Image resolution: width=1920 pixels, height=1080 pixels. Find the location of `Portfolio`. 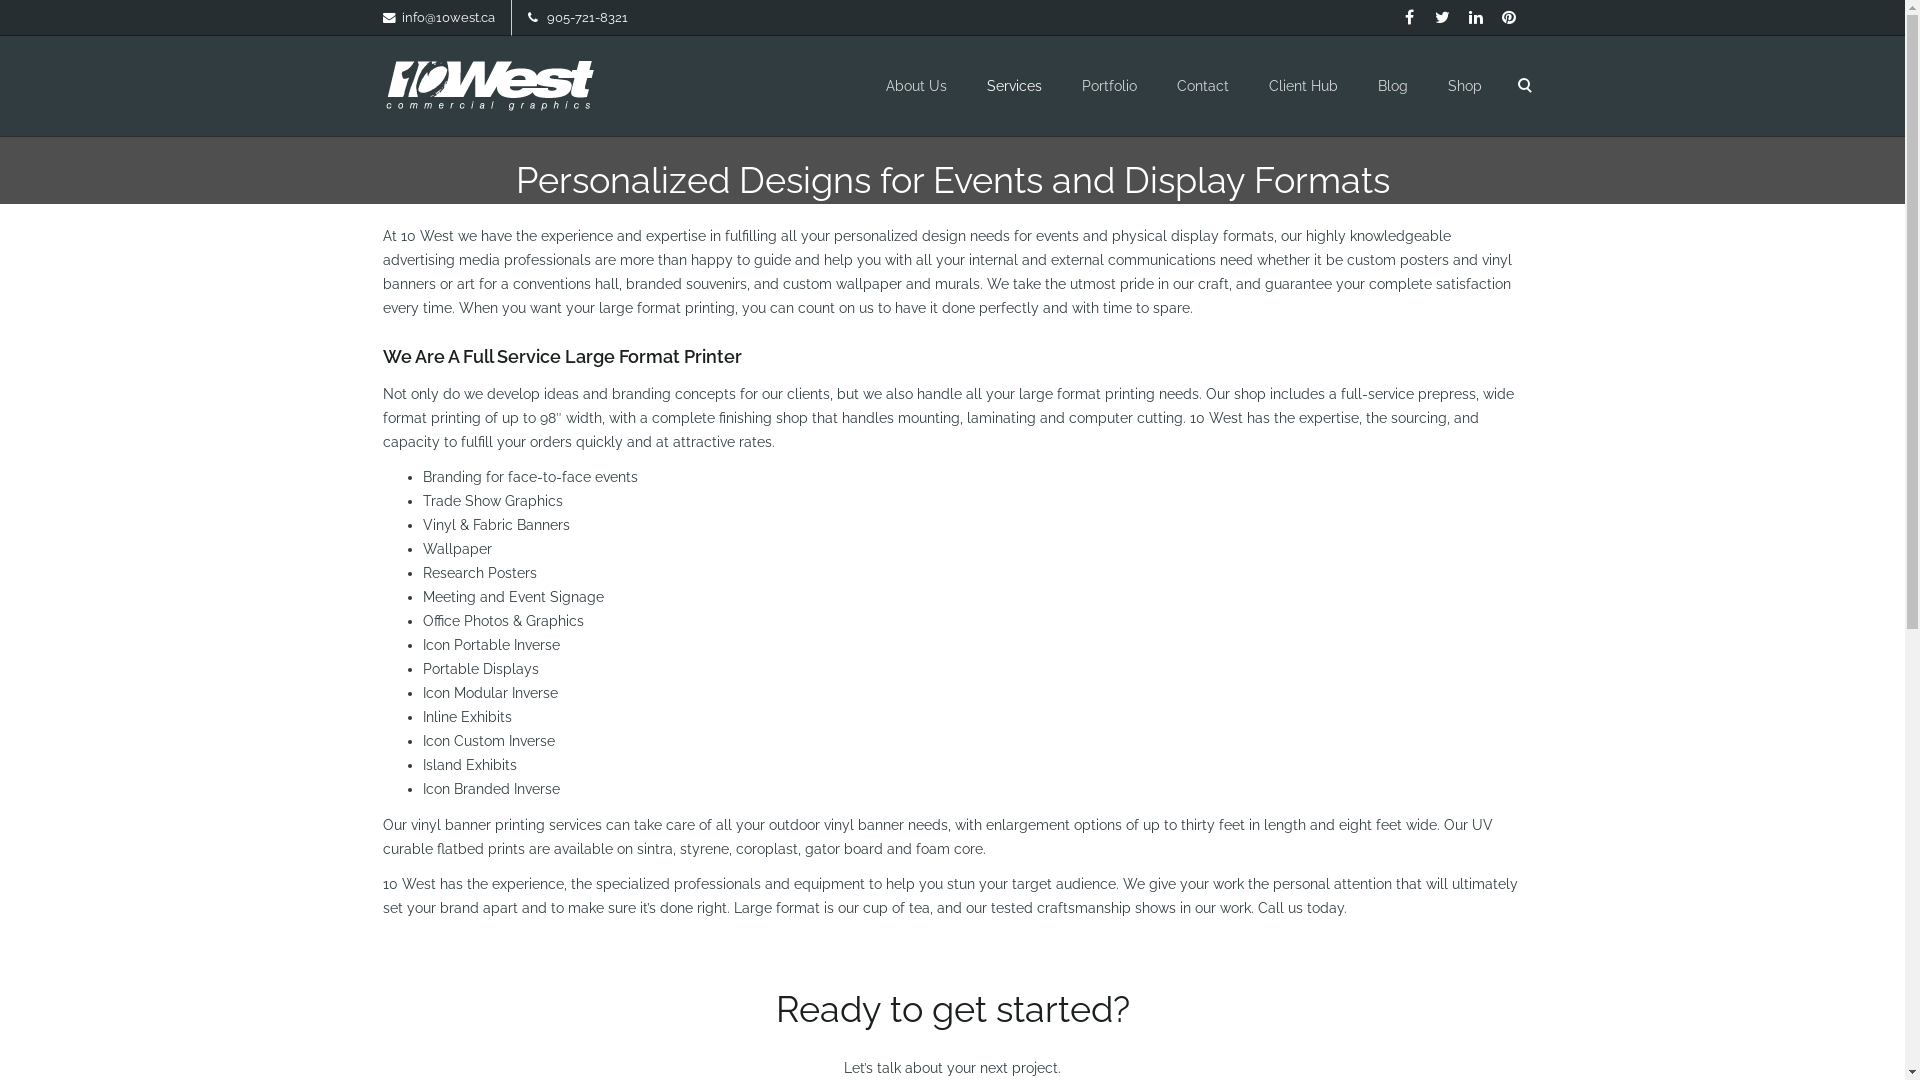

Portfolio is located at coordinates (1110, 86).